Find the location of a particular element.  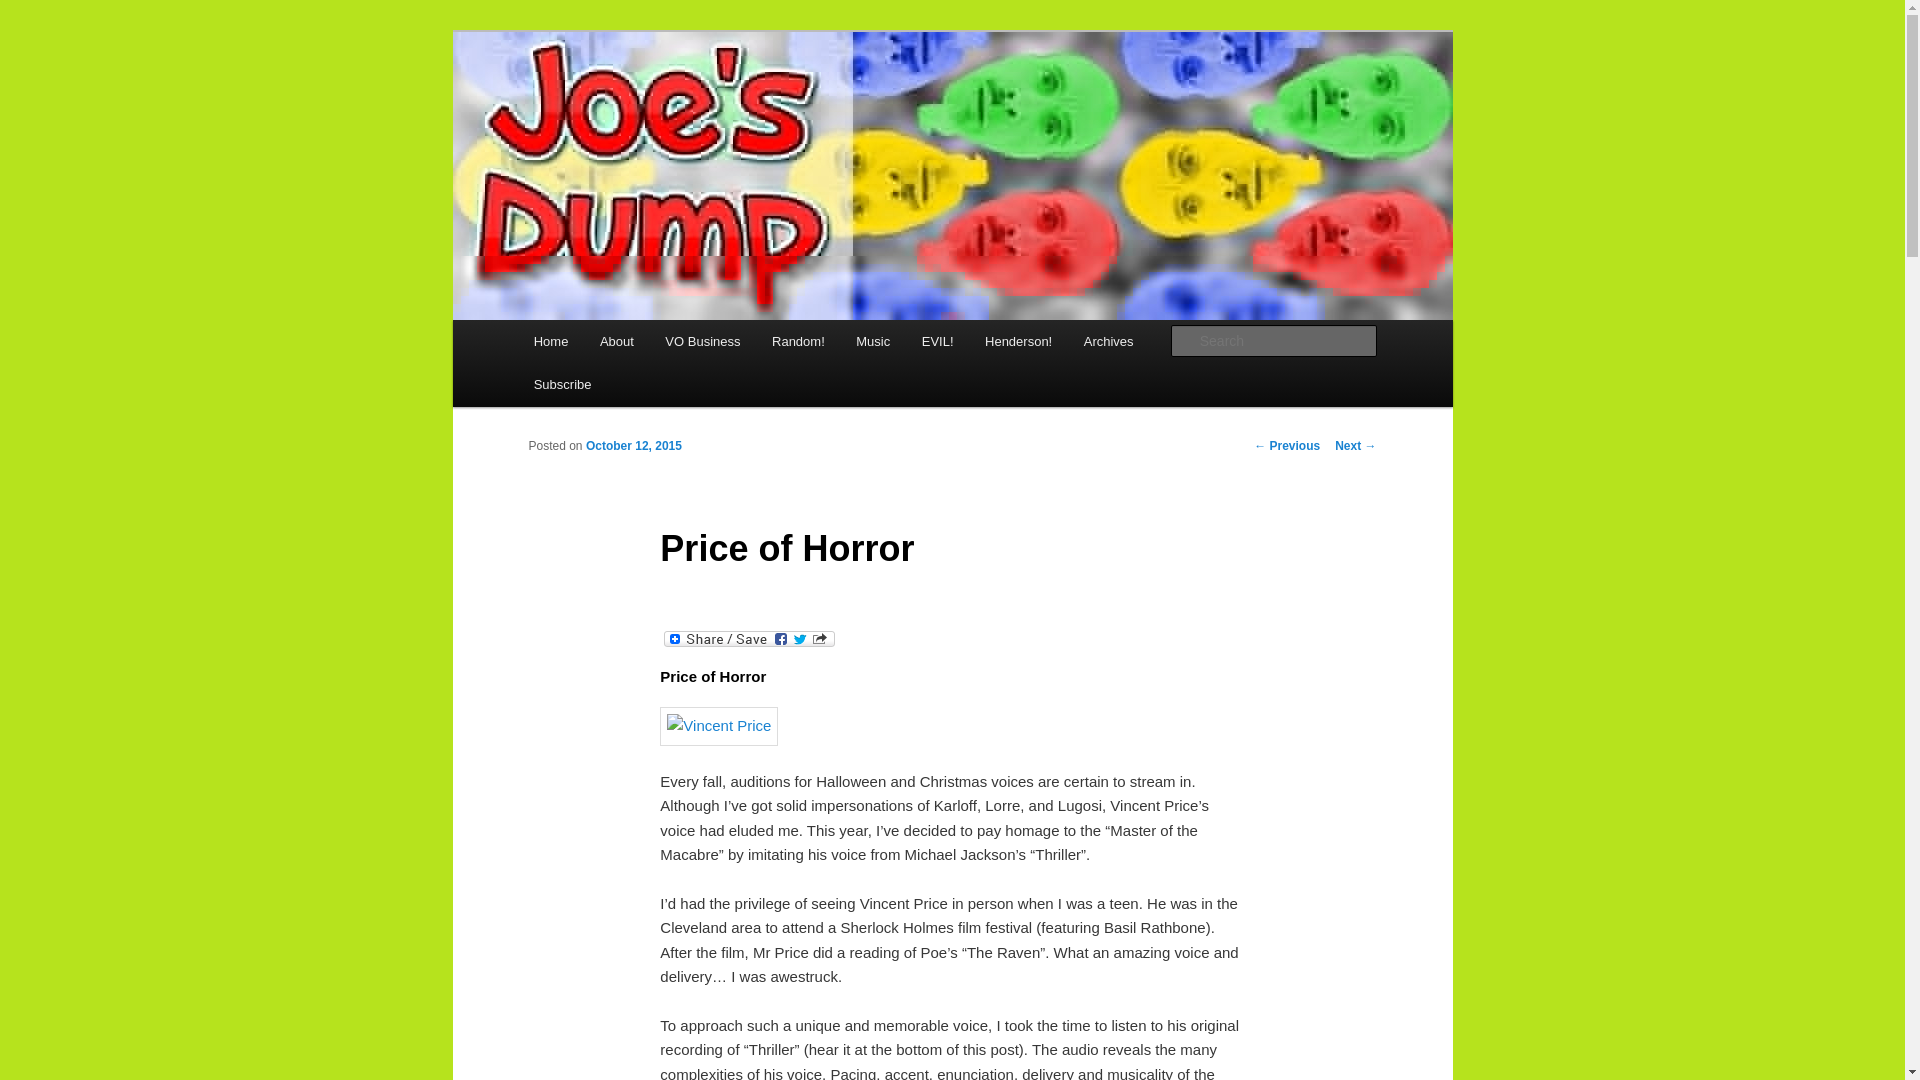

About is located at coordinates (616, 340).